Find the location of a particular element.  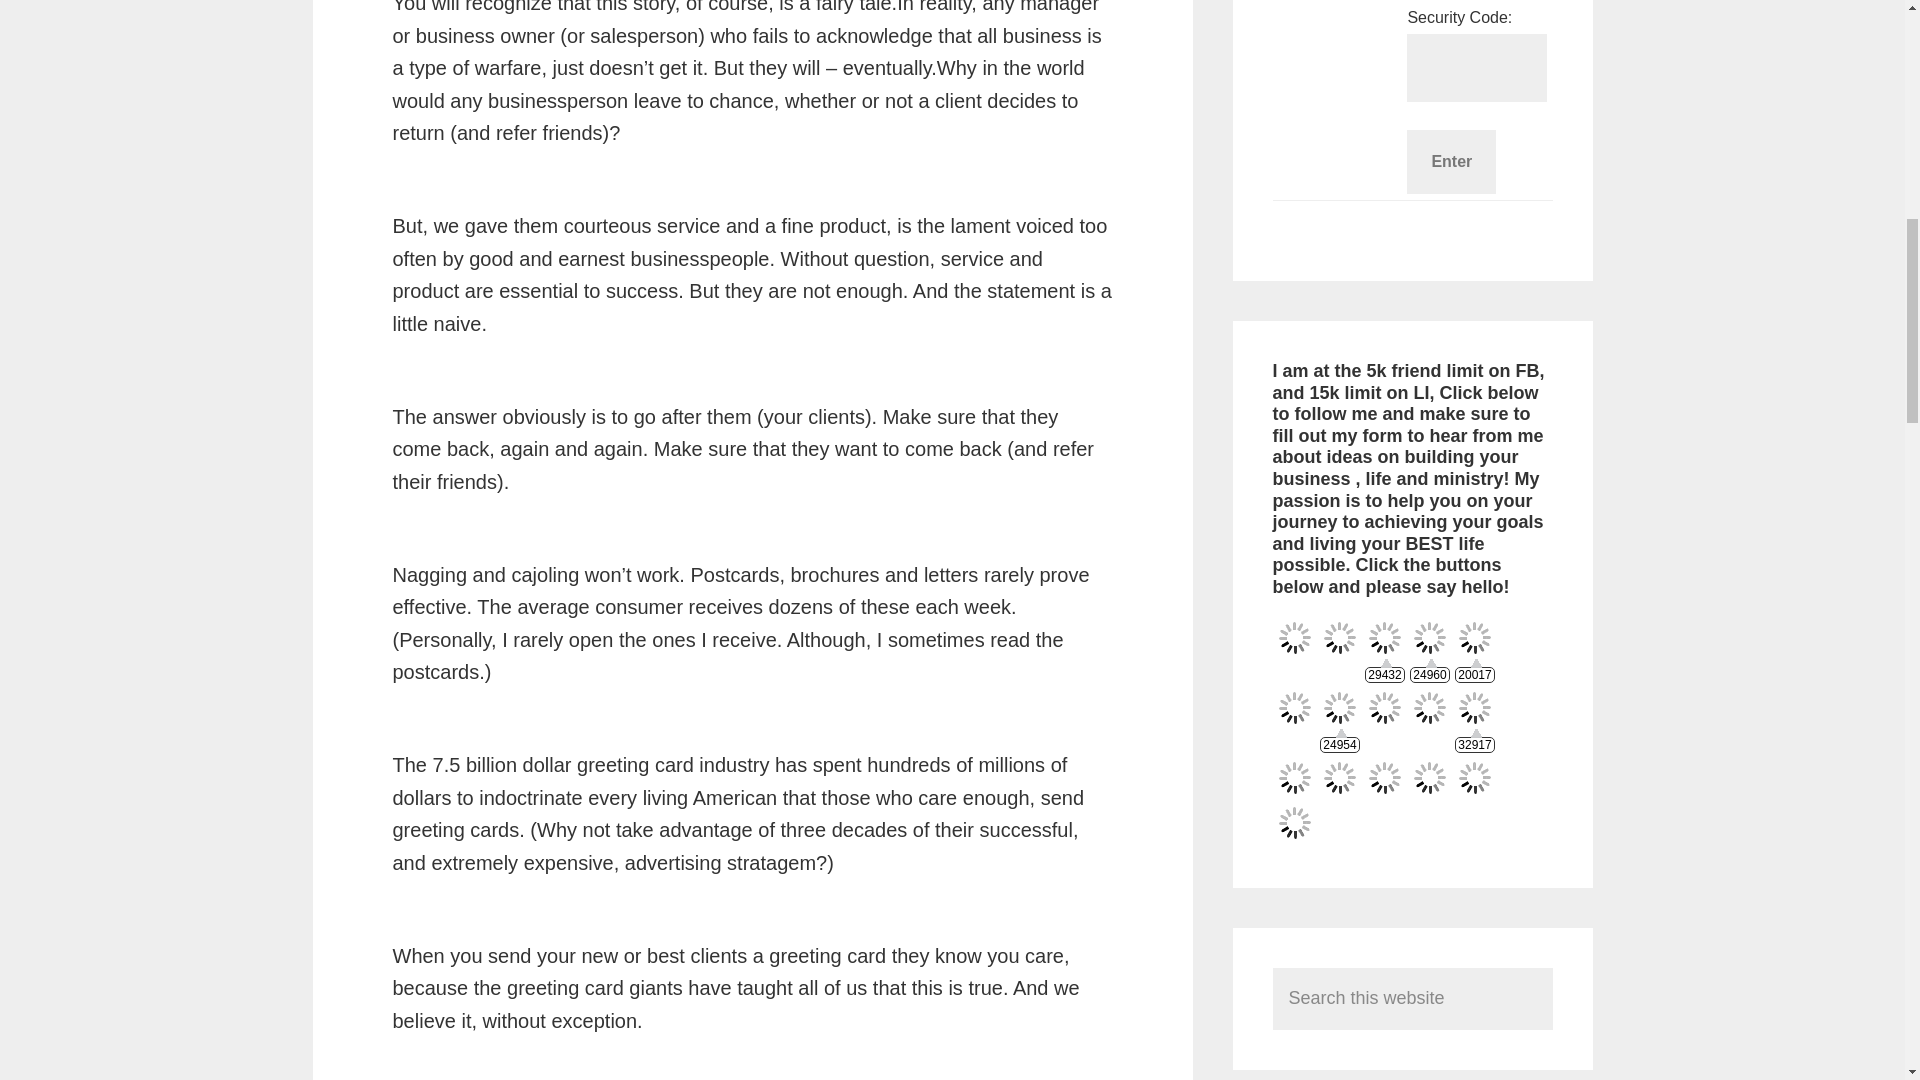

Enter is located at coordinates (1451, 162).